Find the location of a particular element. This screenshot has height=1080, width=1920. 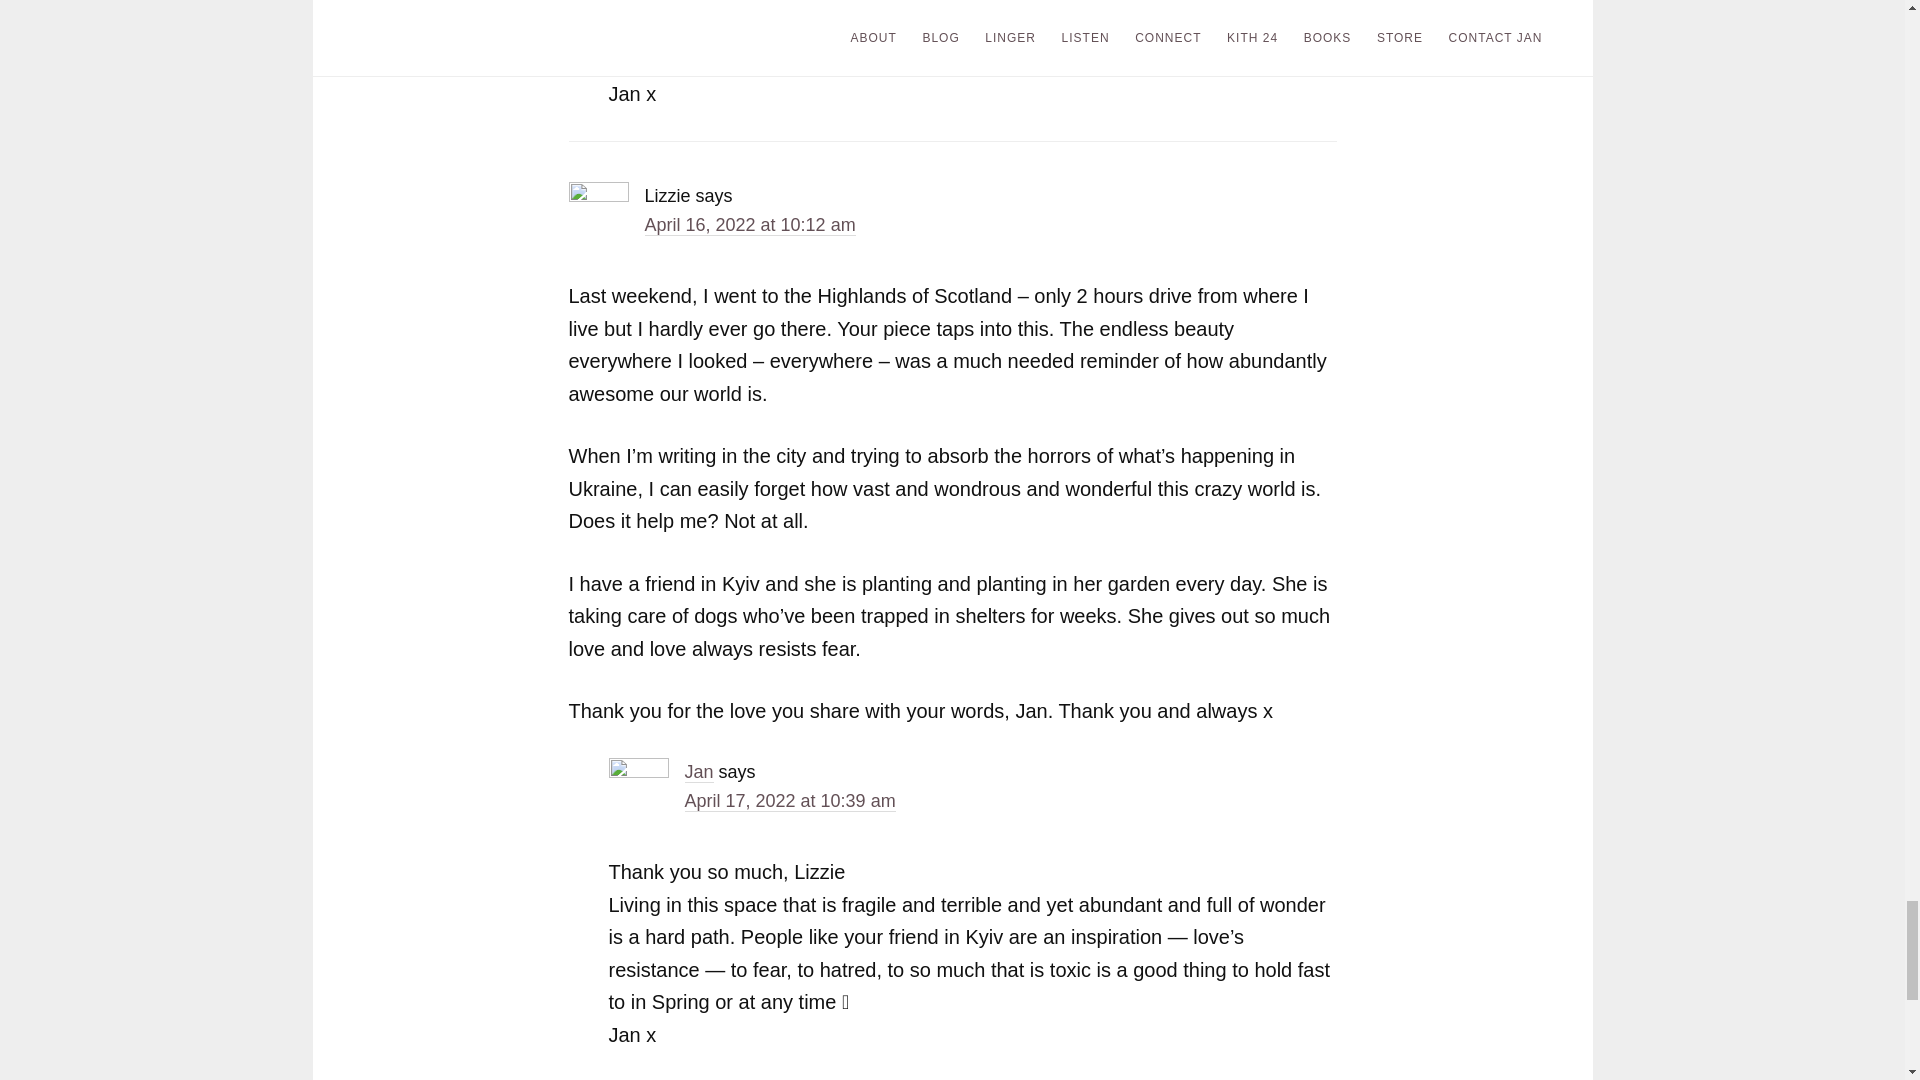

Jan is located at coordinates (698, 772).